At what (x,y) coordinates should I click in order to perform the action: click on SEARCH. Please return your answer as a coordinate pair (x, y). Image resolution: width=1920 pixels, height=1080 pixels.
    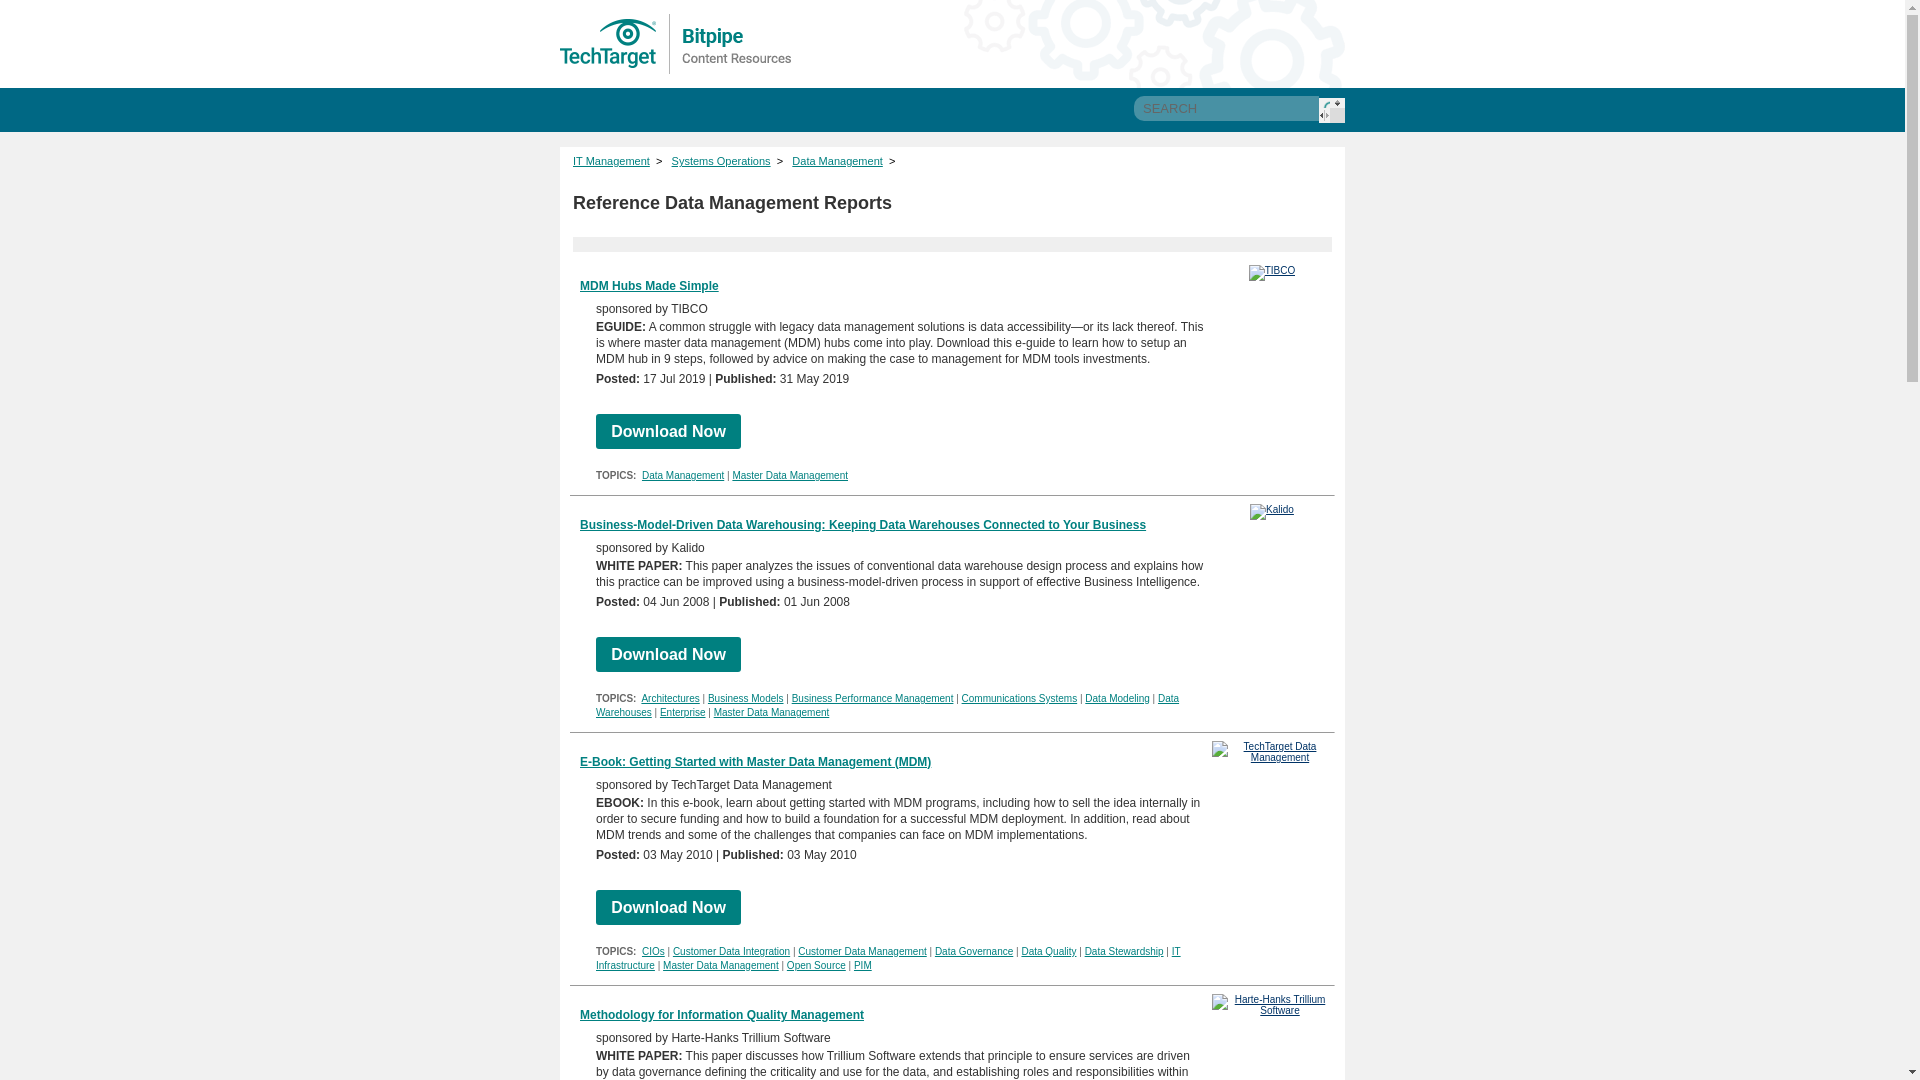
    Looking at the image, I should click on (1226, 108).